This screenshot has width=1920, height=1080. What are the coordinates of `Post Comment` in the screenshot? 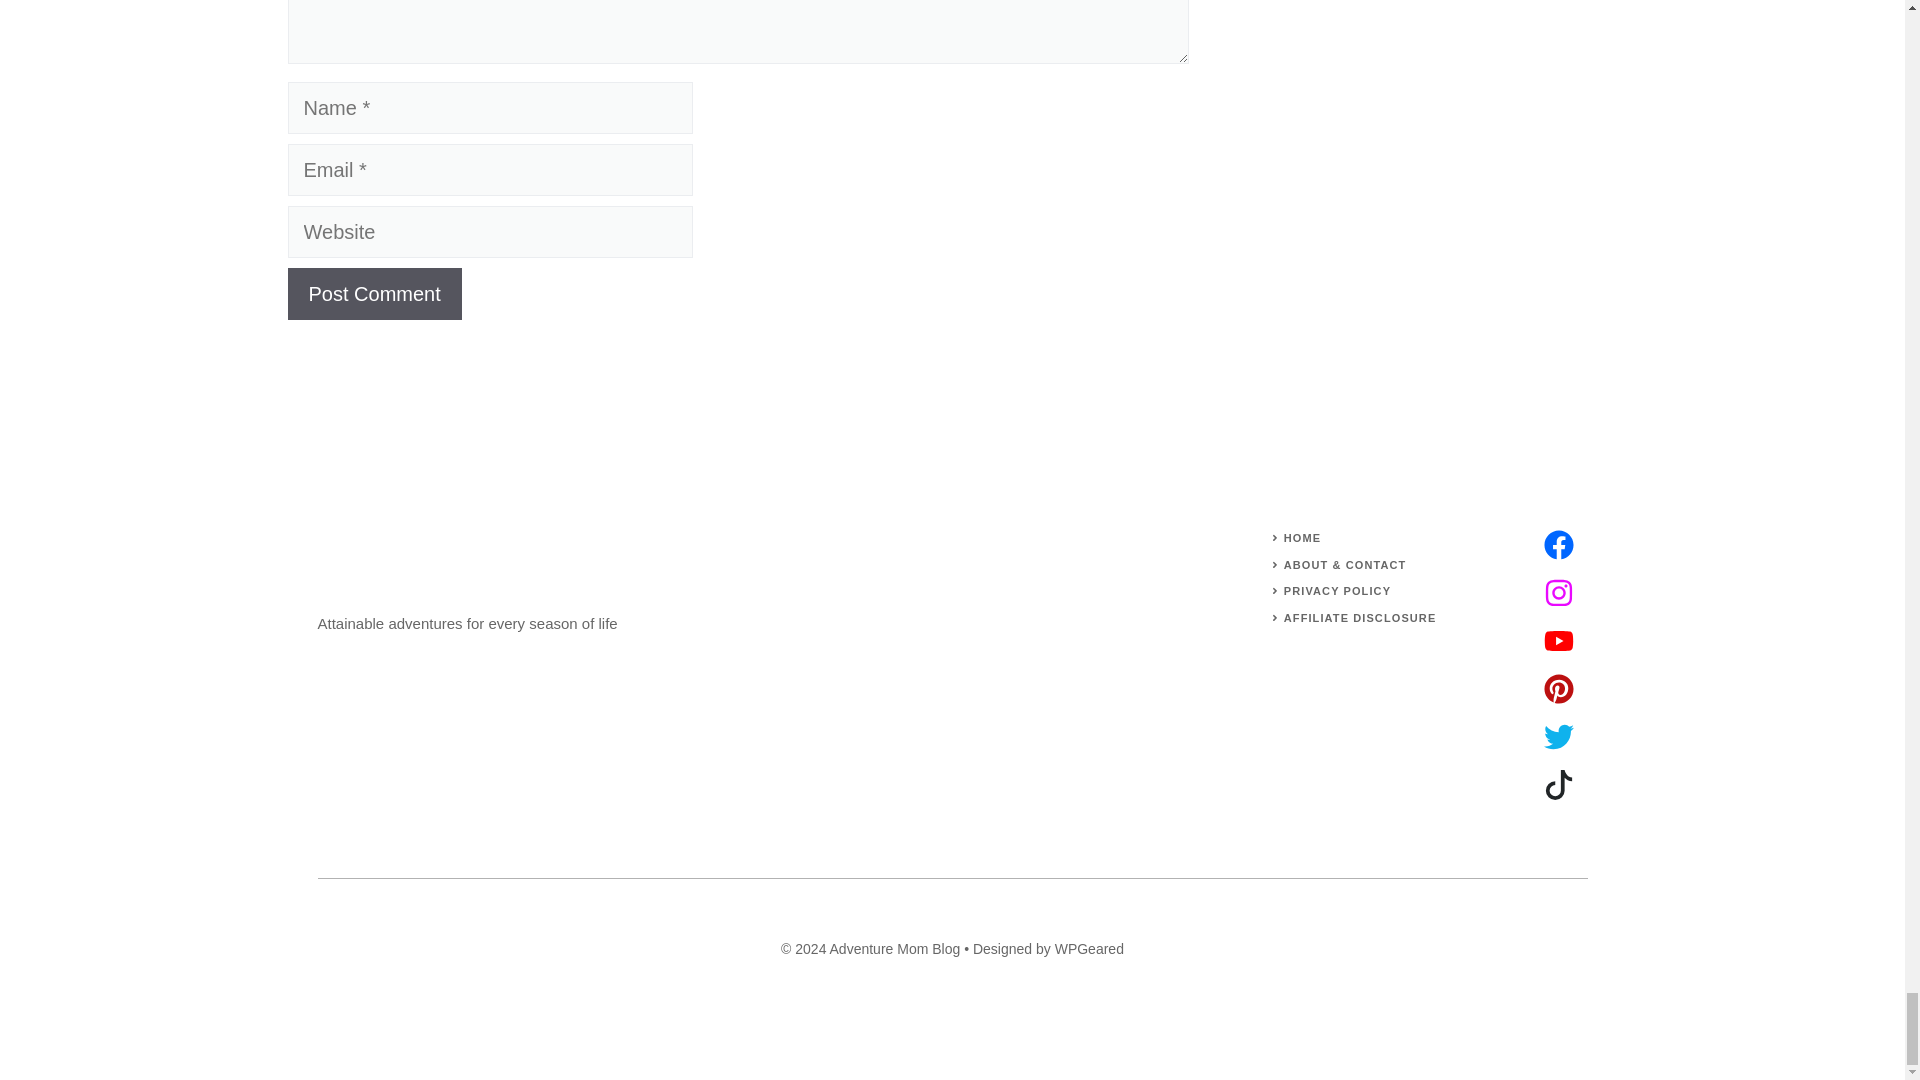 It's located at (375, 293).